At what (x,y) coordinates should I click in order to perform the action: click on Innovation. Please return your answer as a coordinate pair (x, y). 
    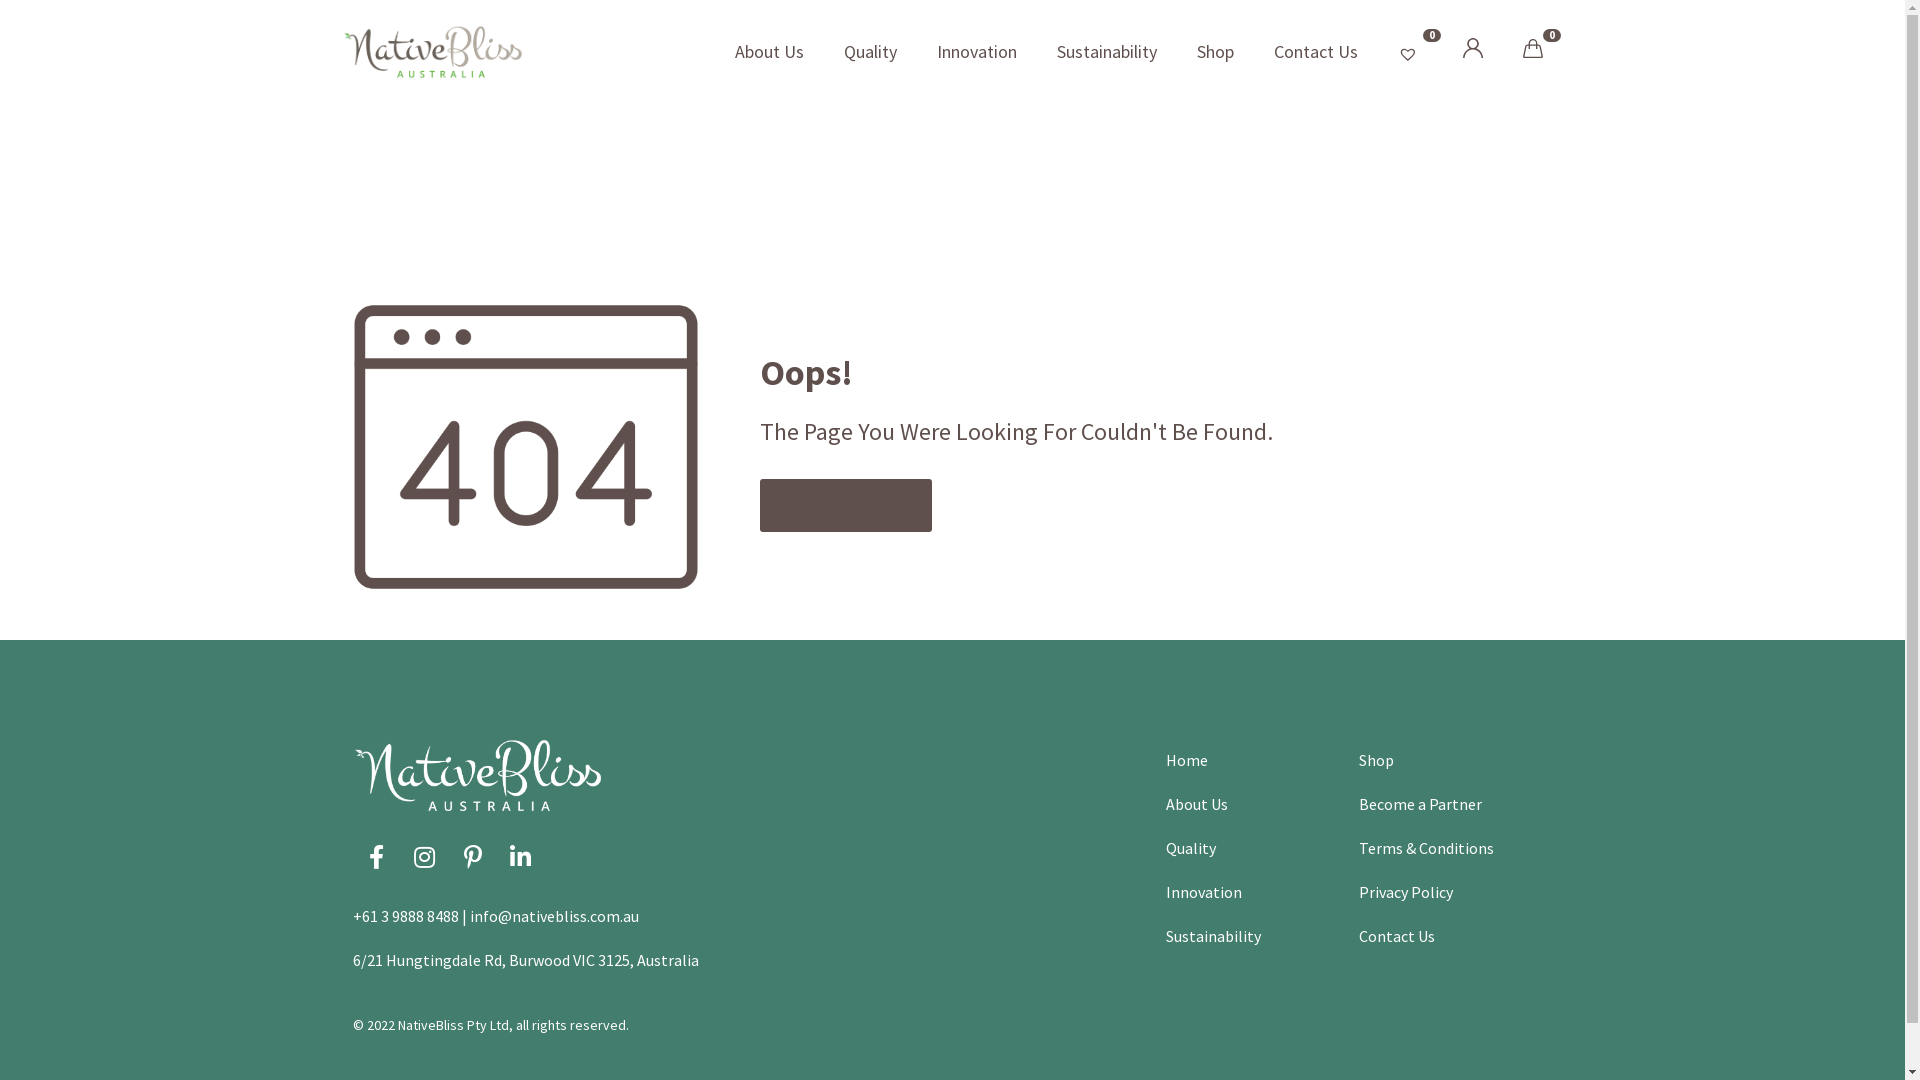
    Looking at the image, I should click on (976, 52).